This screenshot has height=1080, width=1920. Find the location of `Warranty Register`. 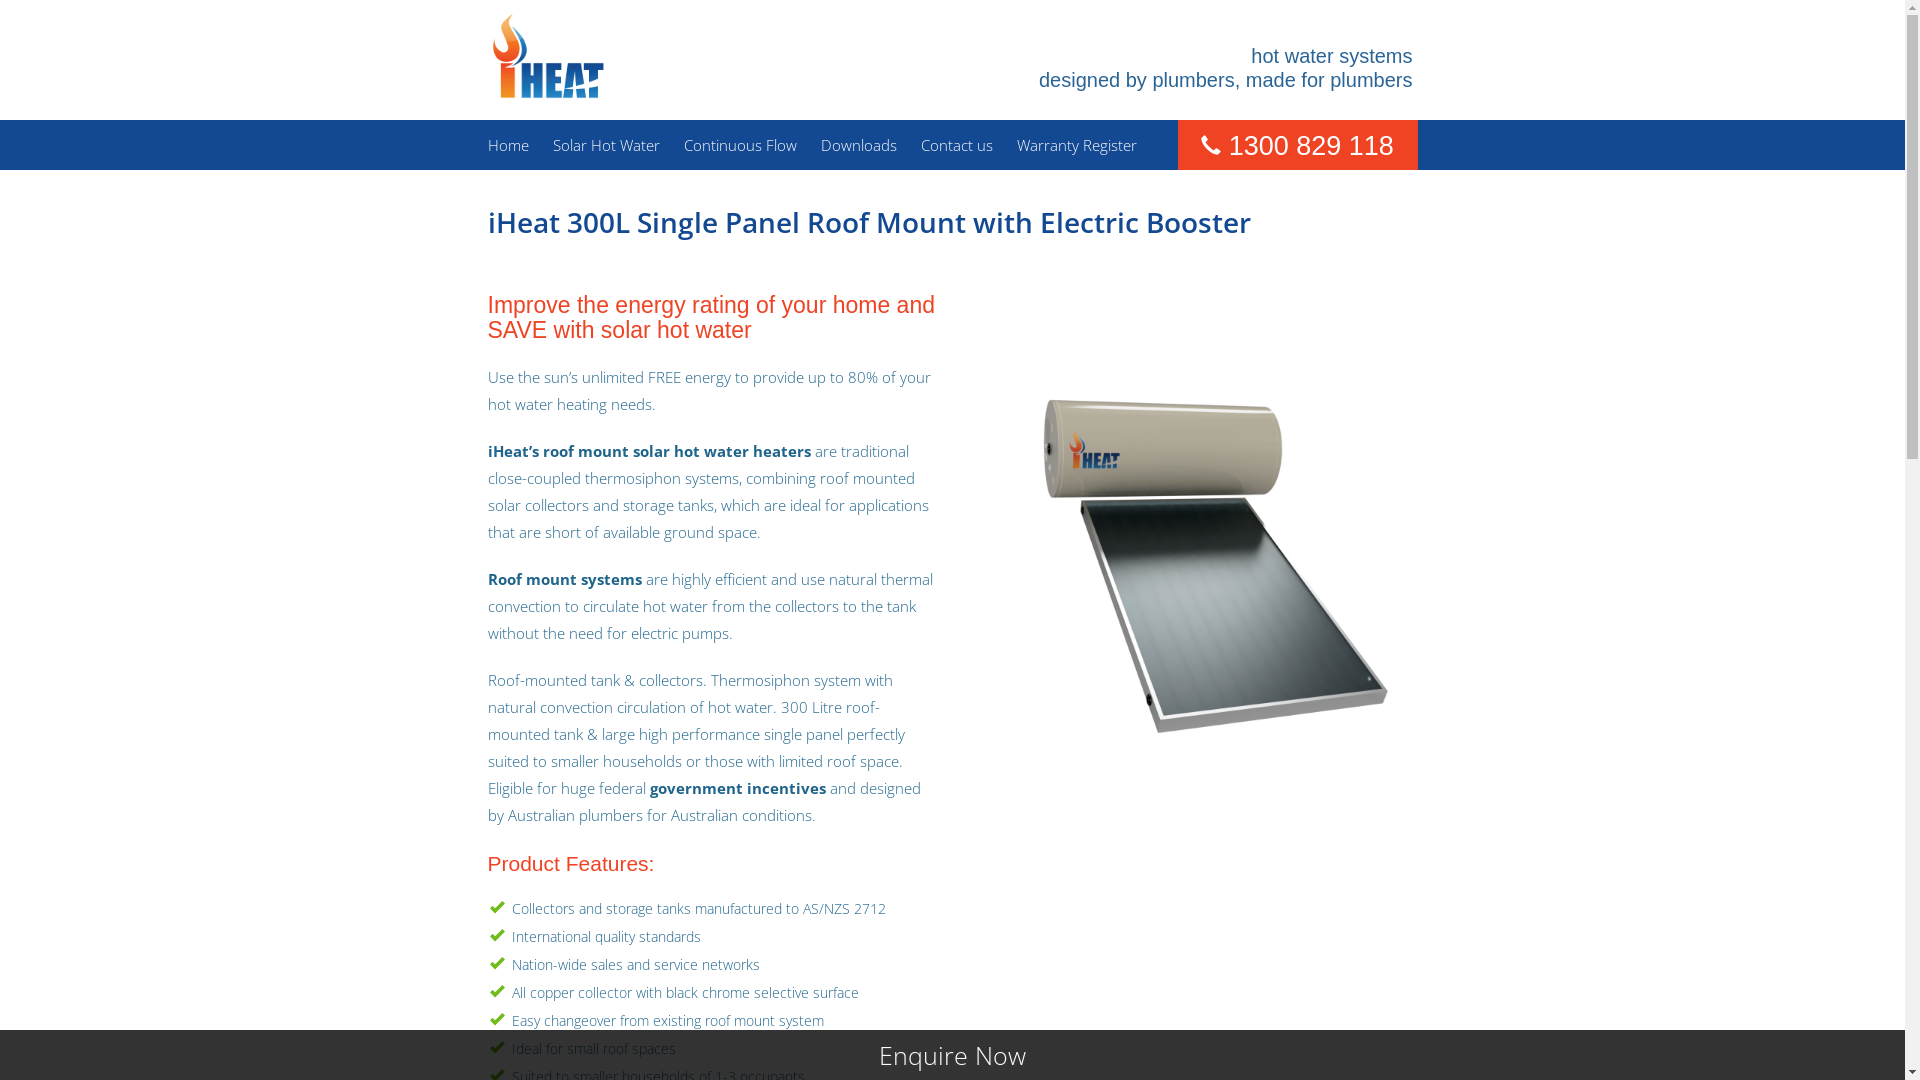

Warranty Register is located at coordinates (1076, 145).